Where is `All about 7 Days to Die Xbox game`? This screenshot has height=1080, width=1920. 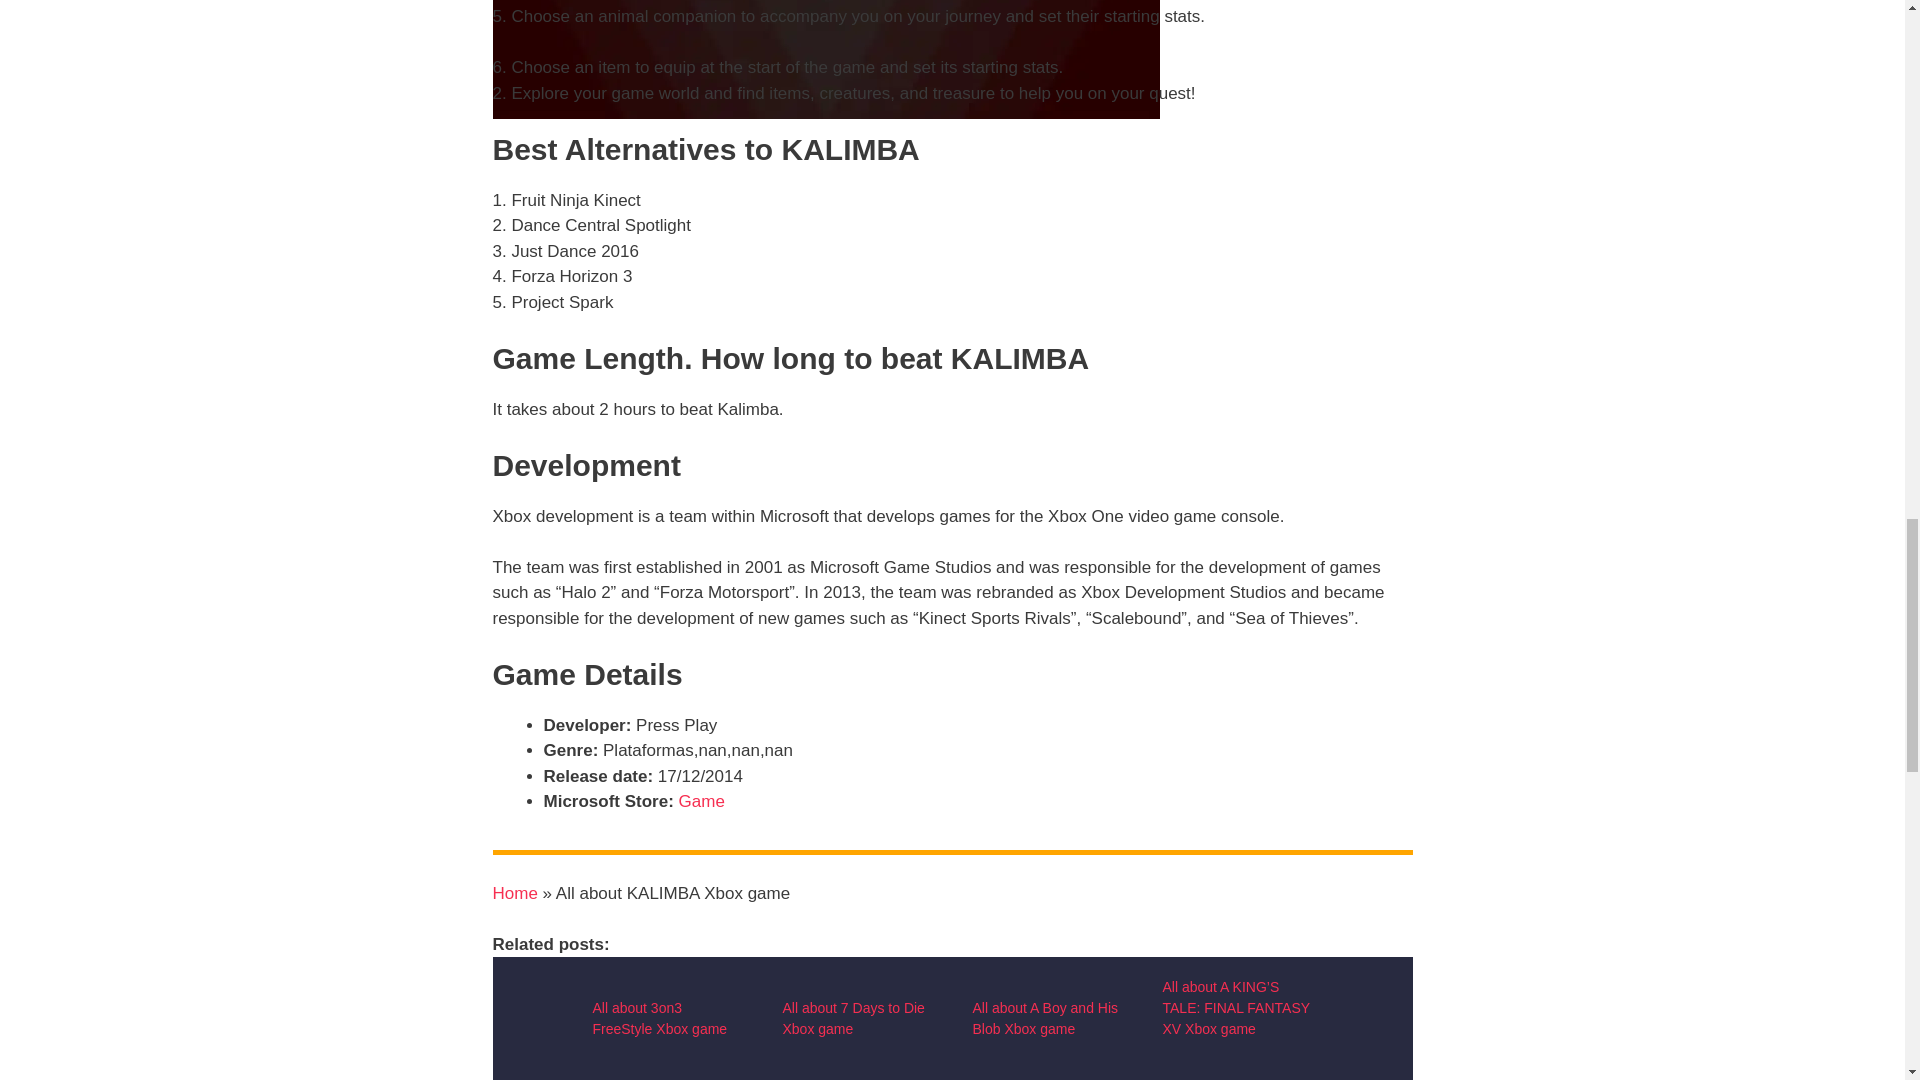
All about 7 Days to Die Xbox game is located at coordinates (852, 1018).